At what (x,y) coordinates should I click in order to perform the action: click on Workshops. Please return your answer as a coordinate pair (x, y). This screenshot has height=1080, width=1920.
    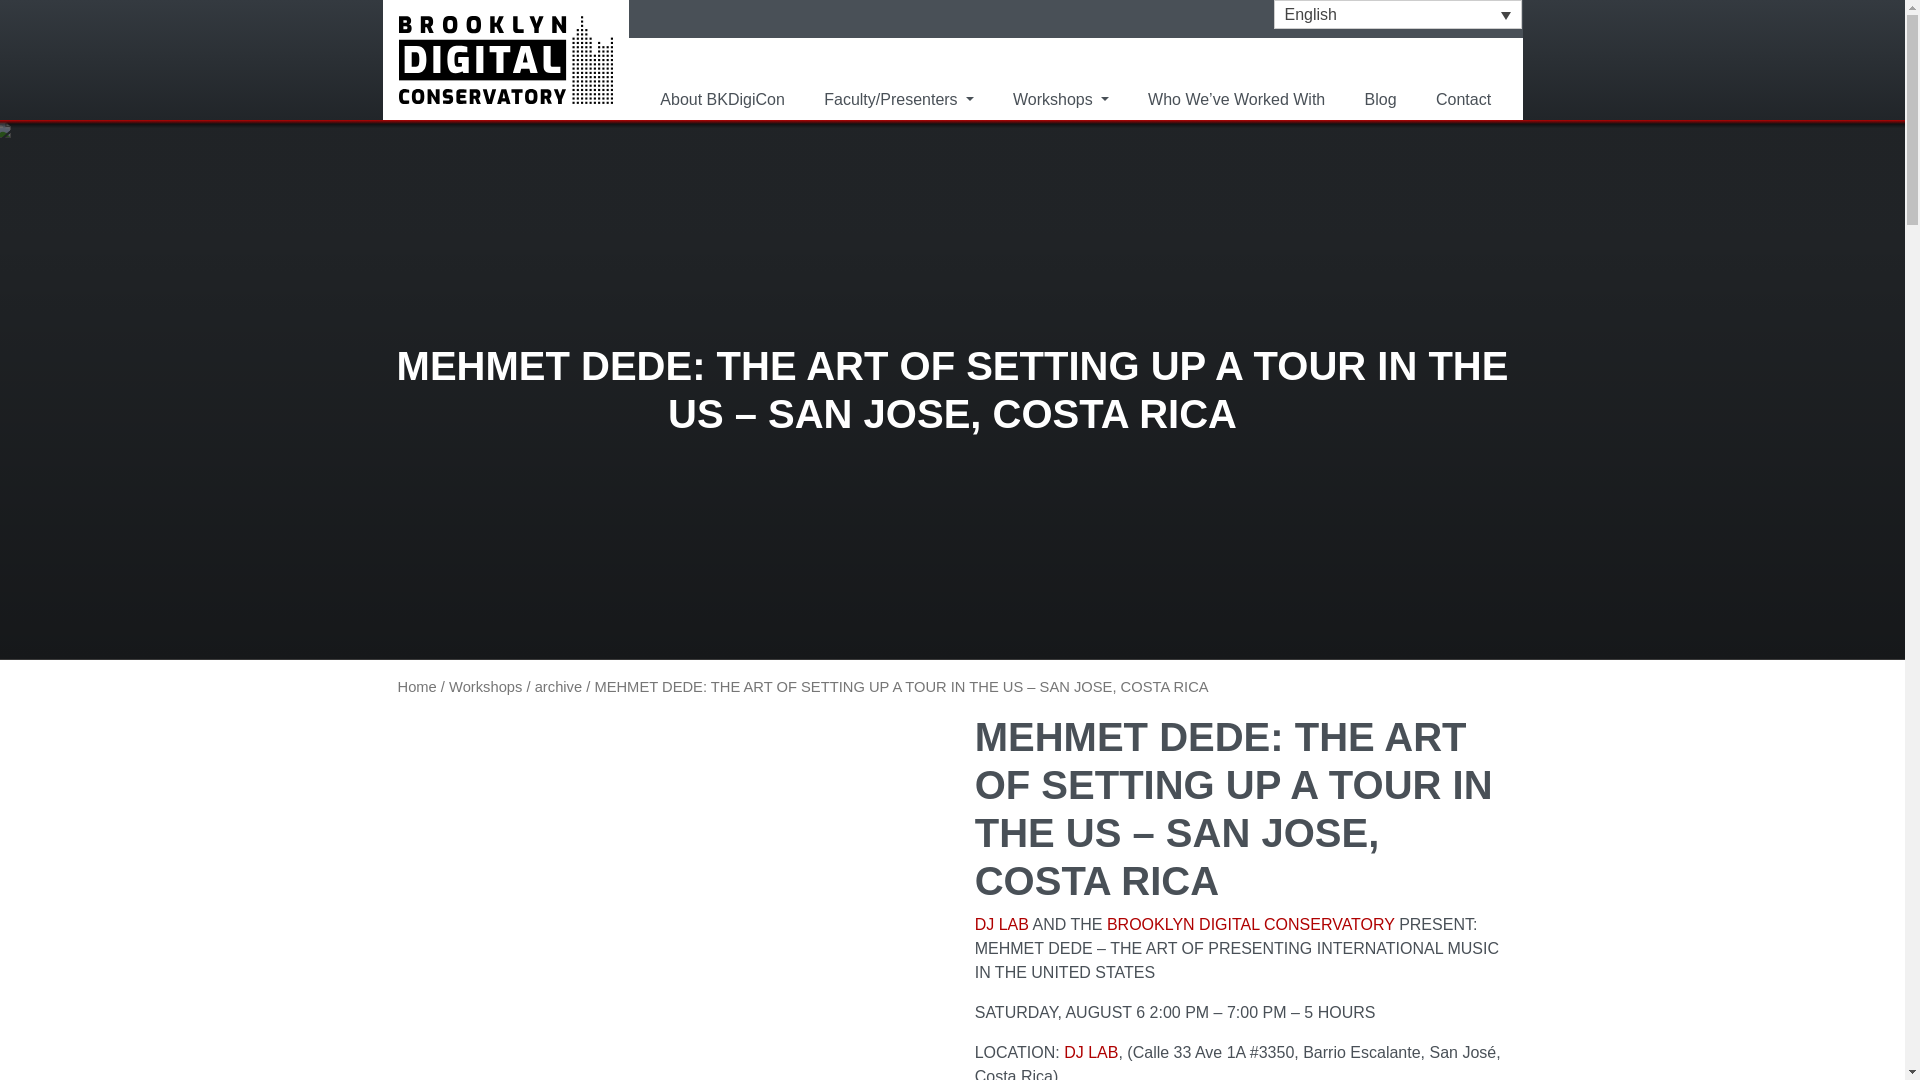
    Looking at the image, I should click on (1060, 99).